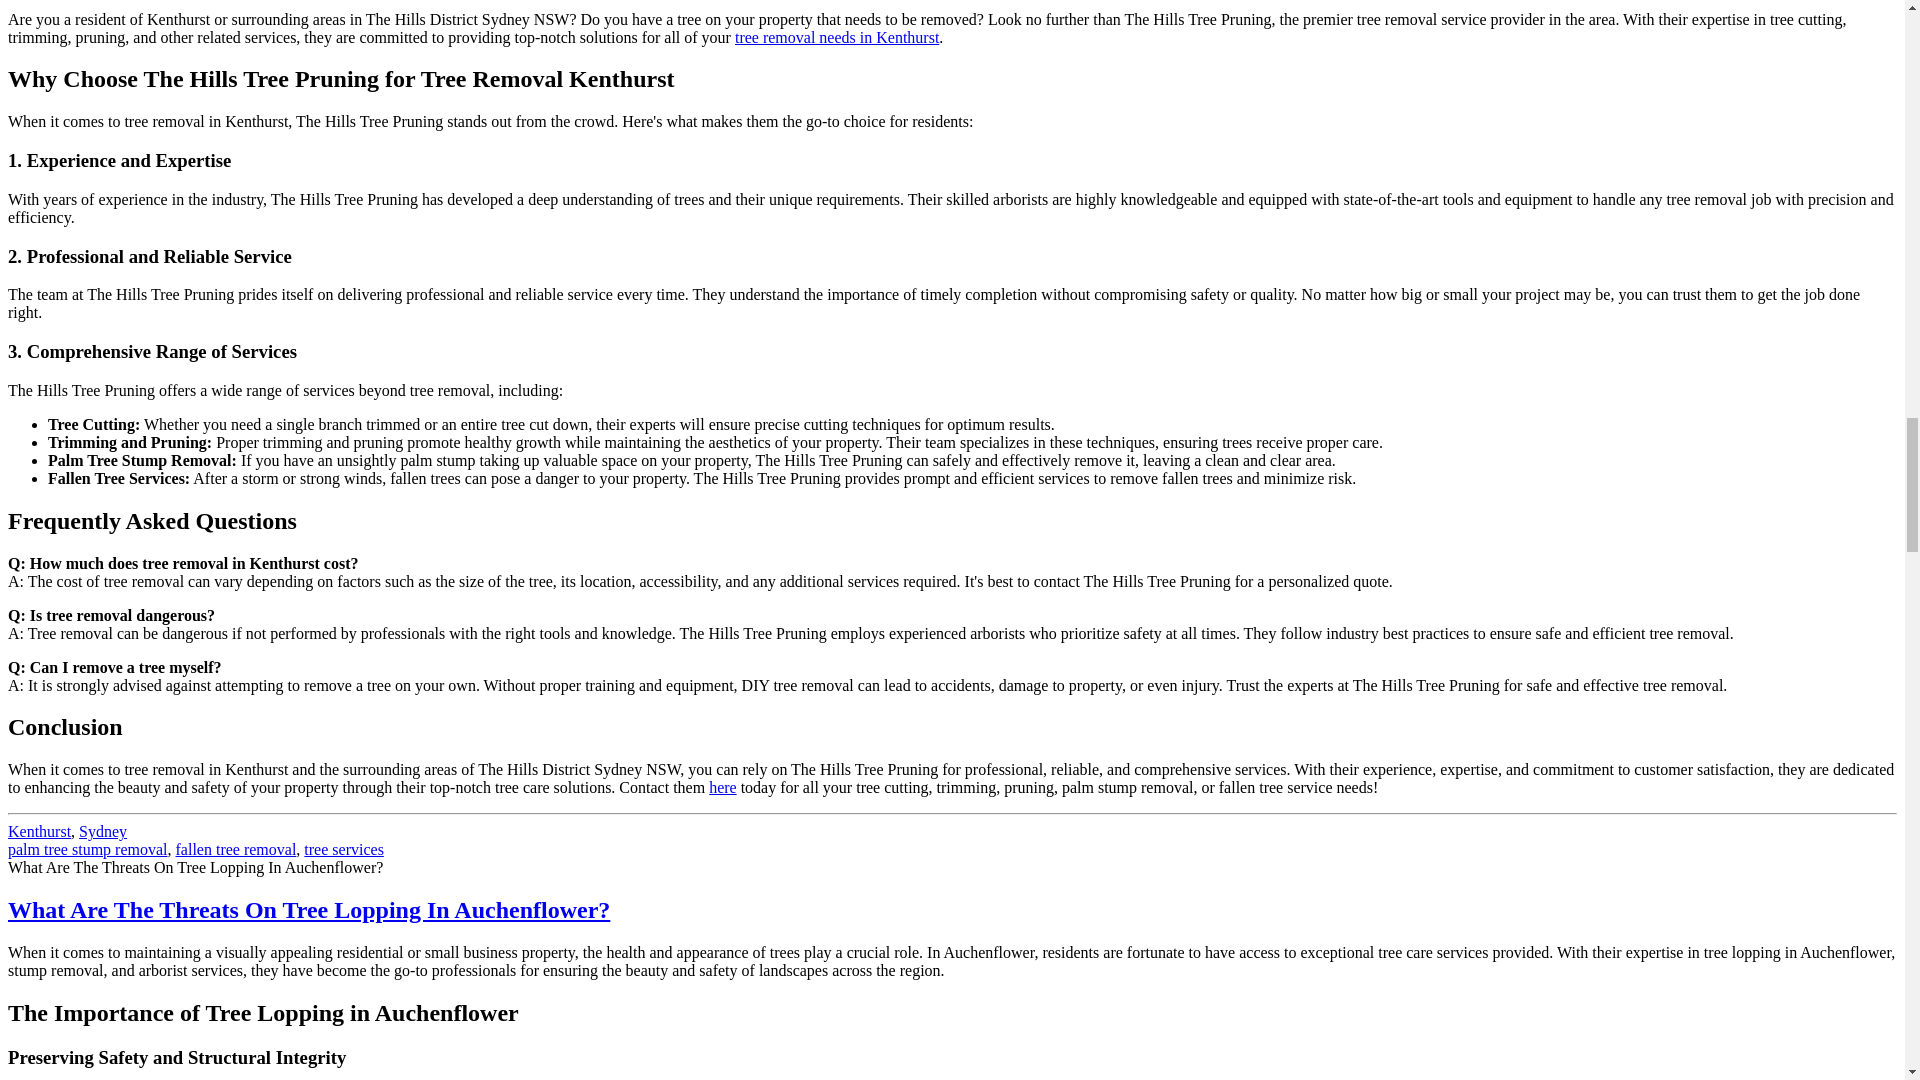 Image resolution: width=1920 pixels, height=1080 pixels. I want to click on palm tree stump removal, so click(88, 849).